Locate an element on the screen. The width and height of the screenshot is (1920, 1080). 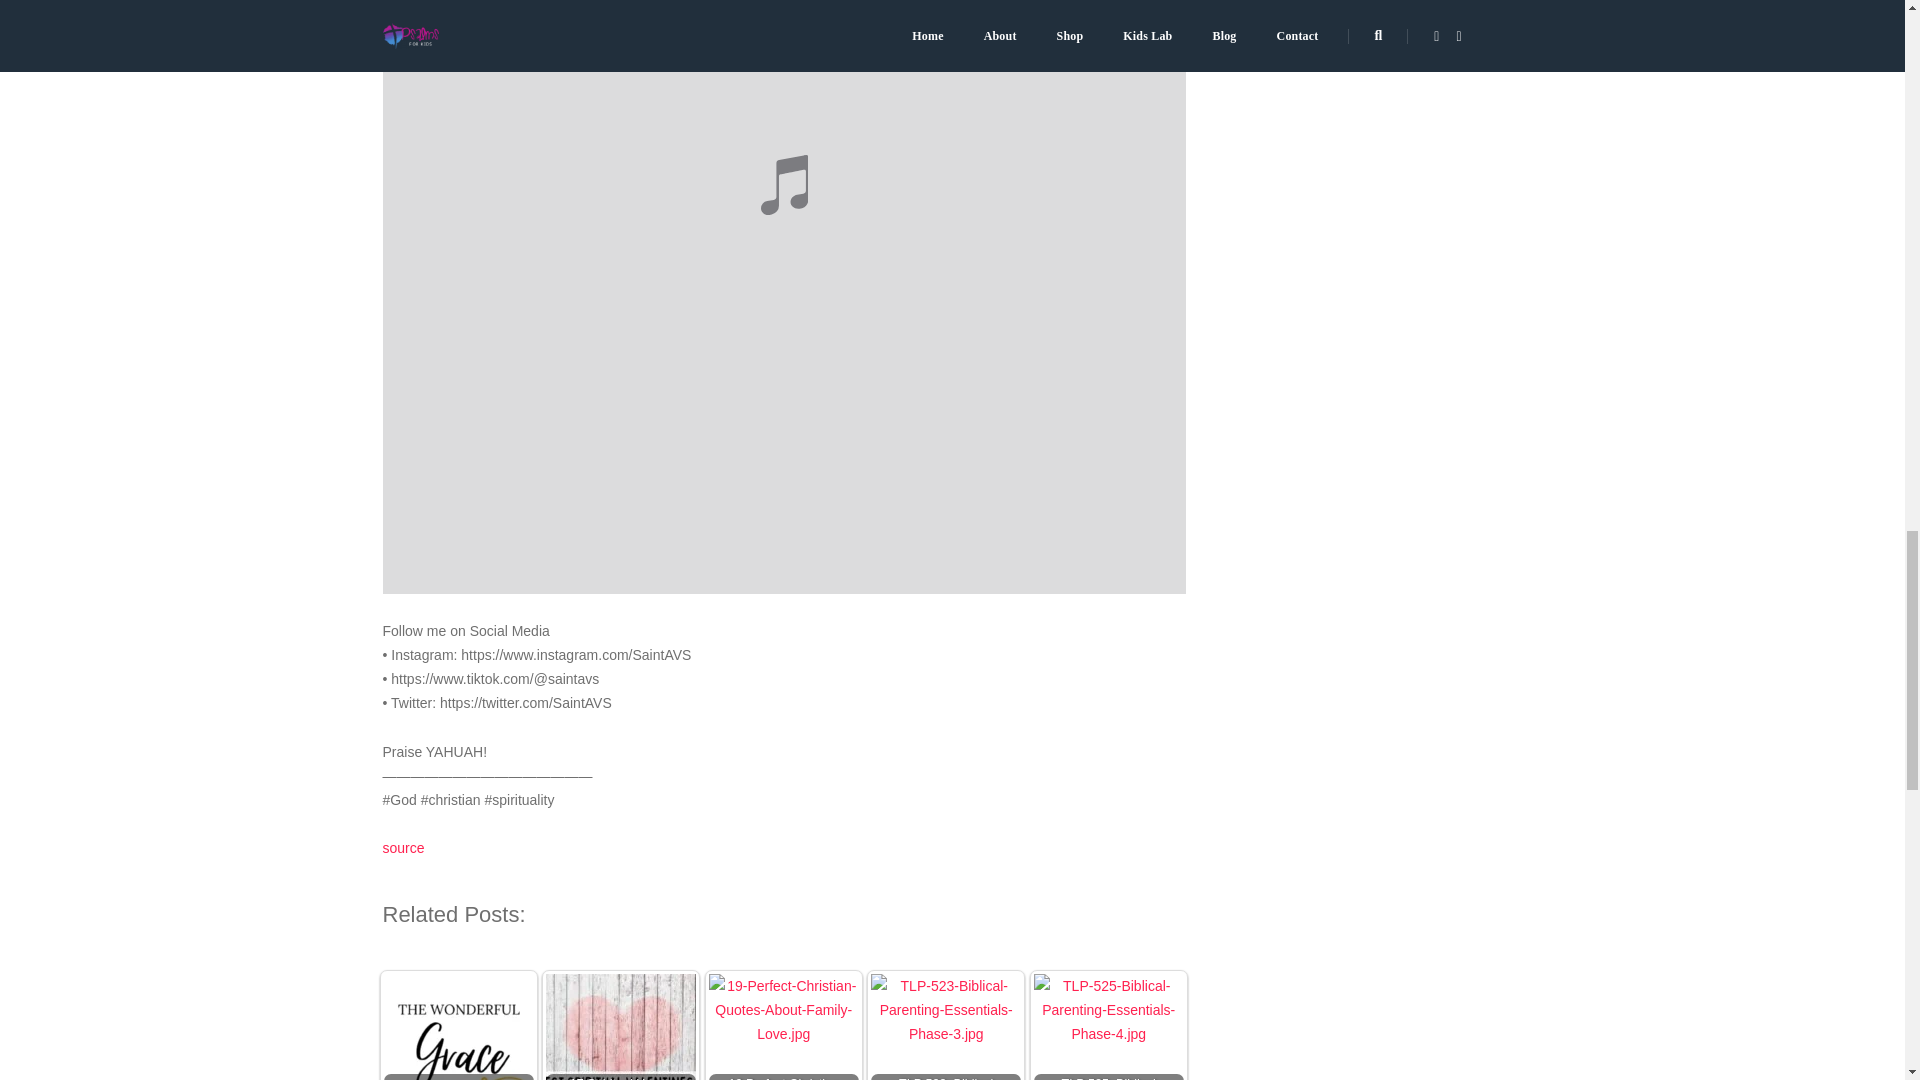
Top 50 Inspirational Quotes About Change is located at coordinates (458, 1027).